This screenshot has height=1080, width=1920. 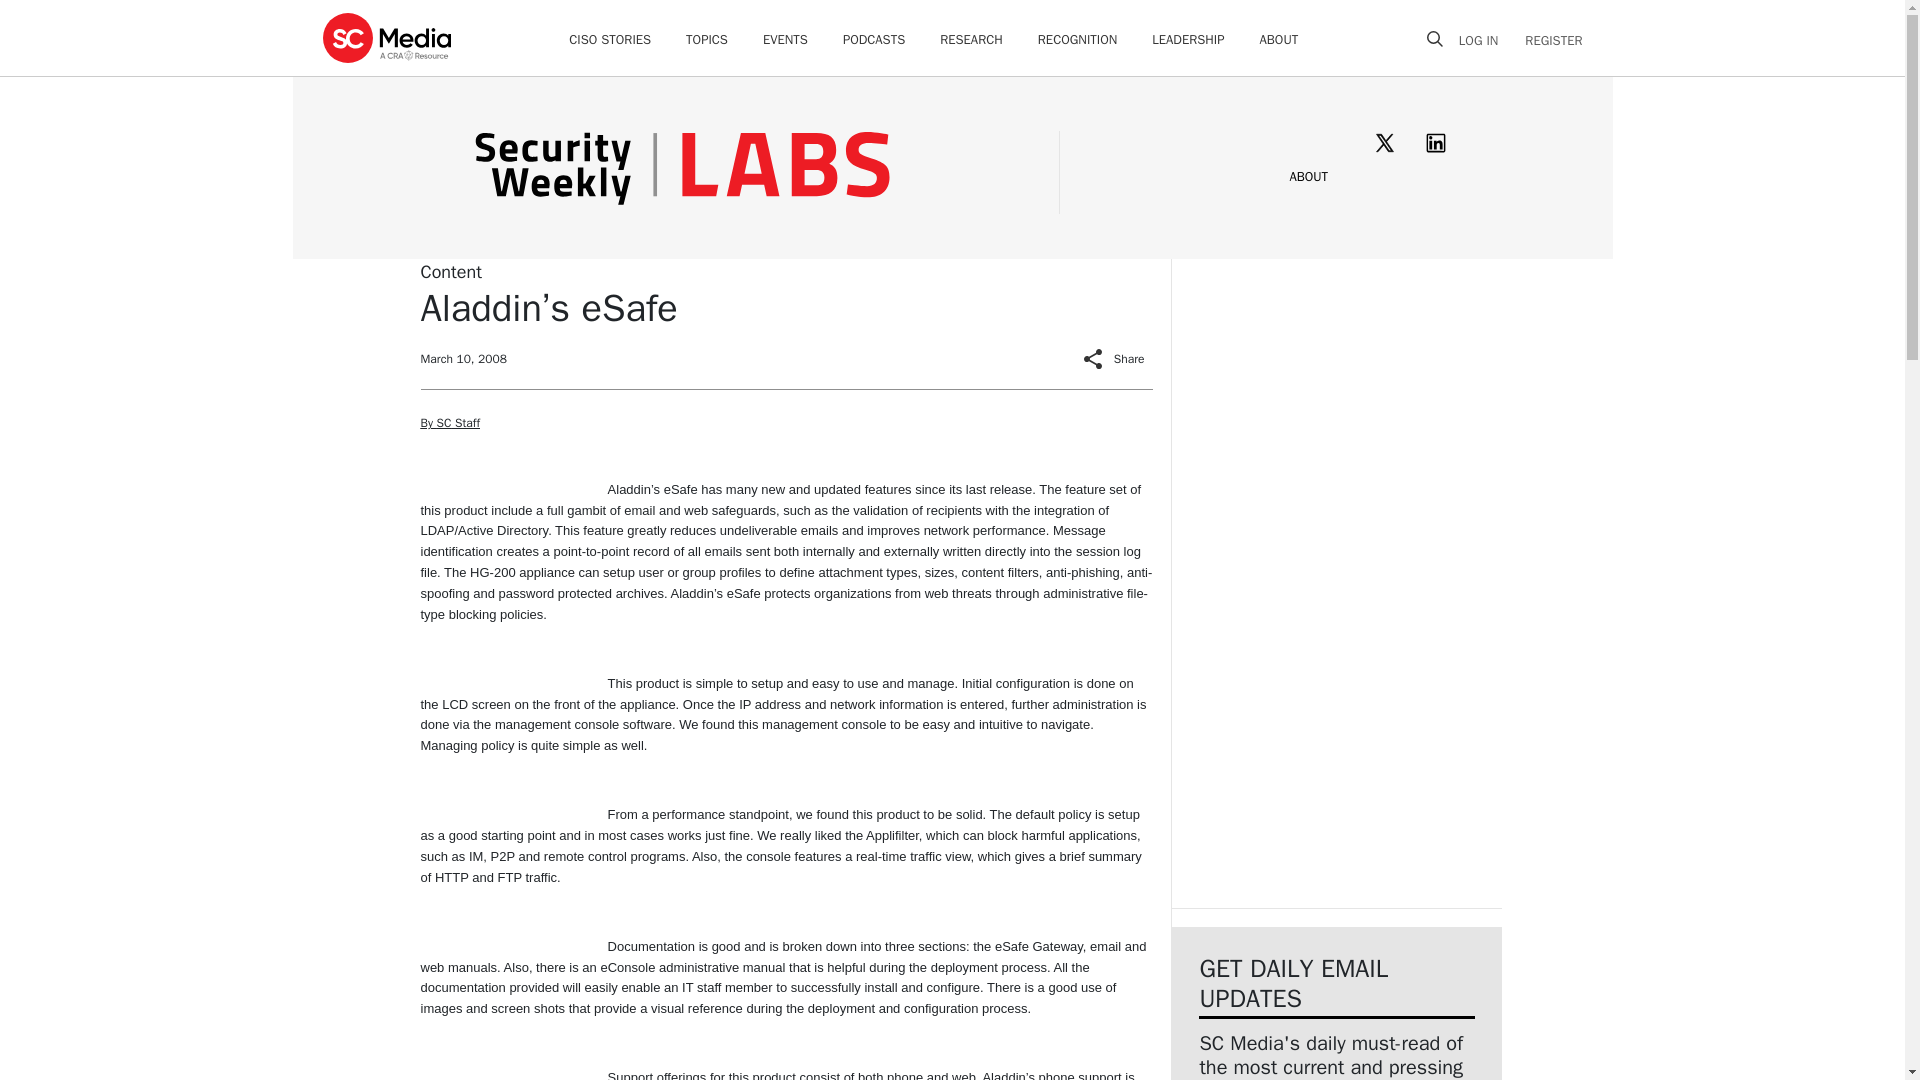 I want to click on twitter, so click(x=1384, y=142).